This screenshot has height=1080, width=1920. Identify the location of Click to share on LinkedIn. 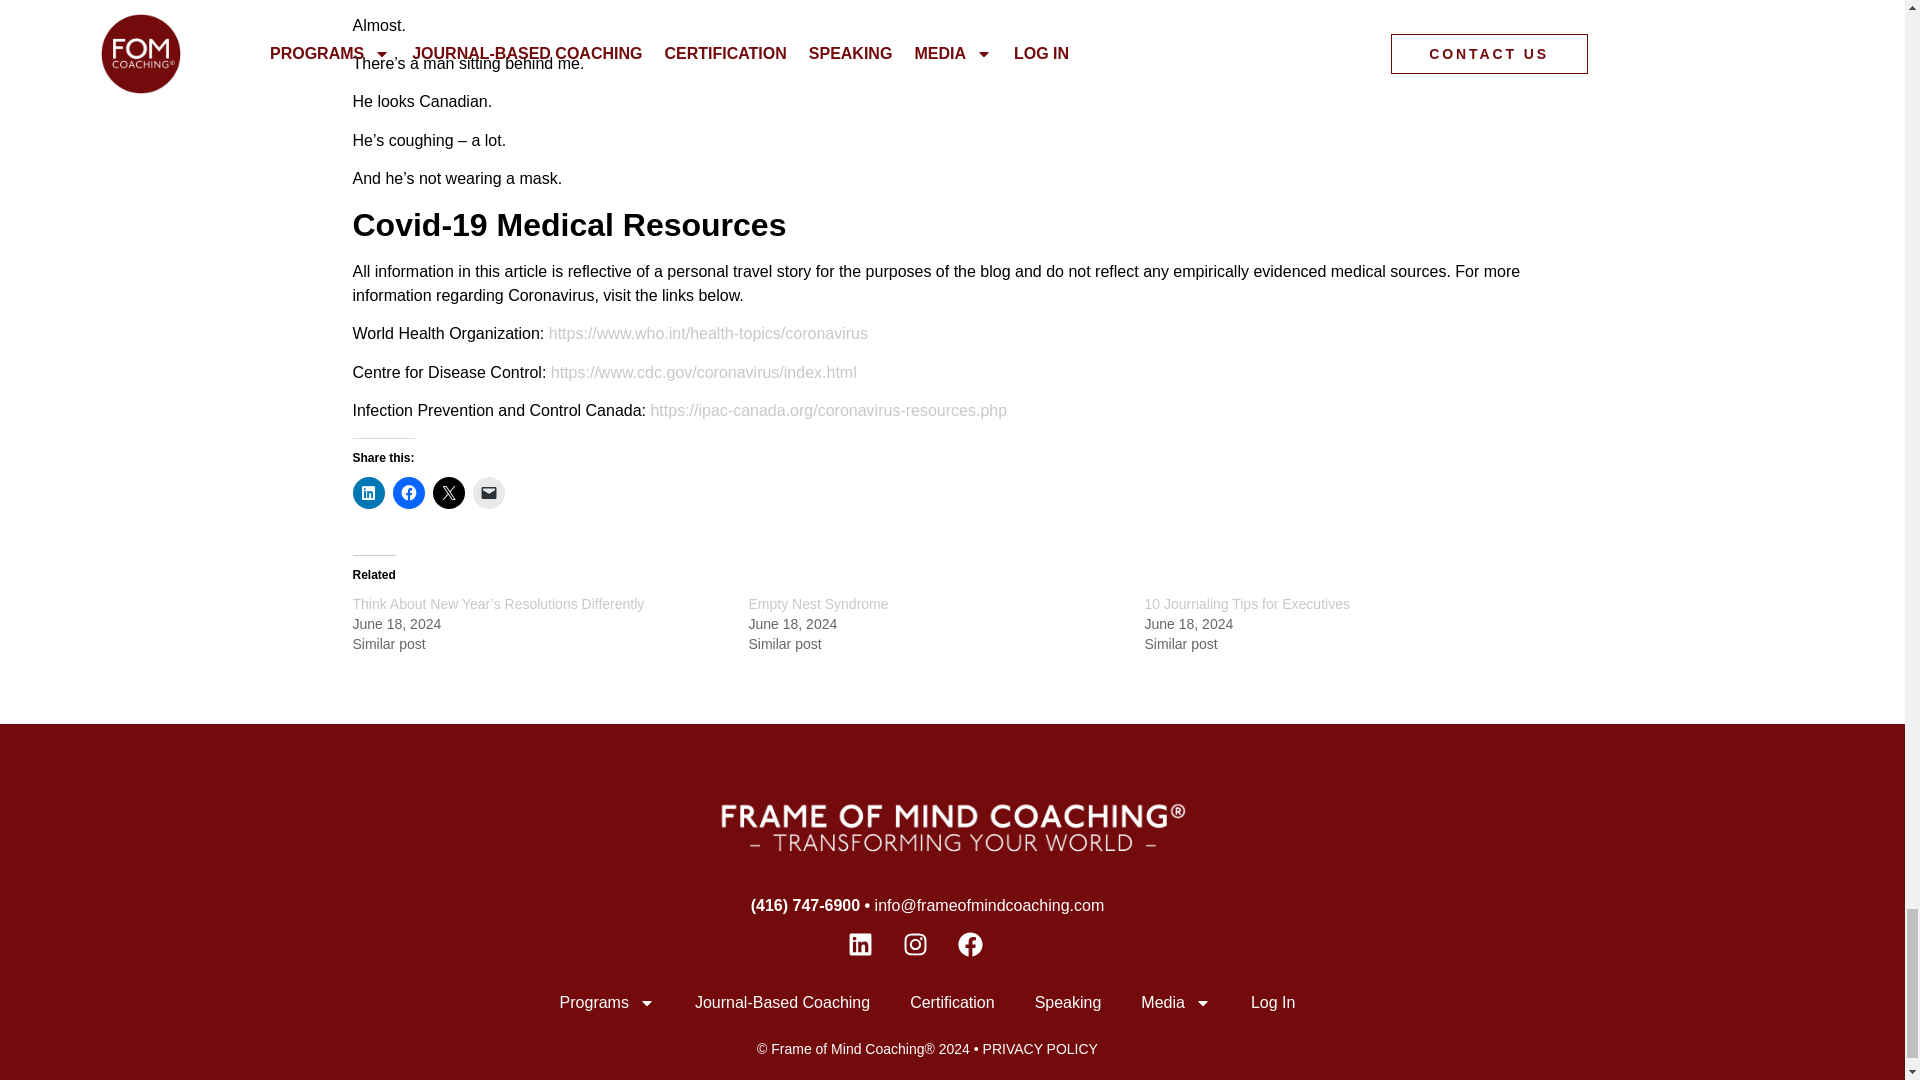
(368, 492).